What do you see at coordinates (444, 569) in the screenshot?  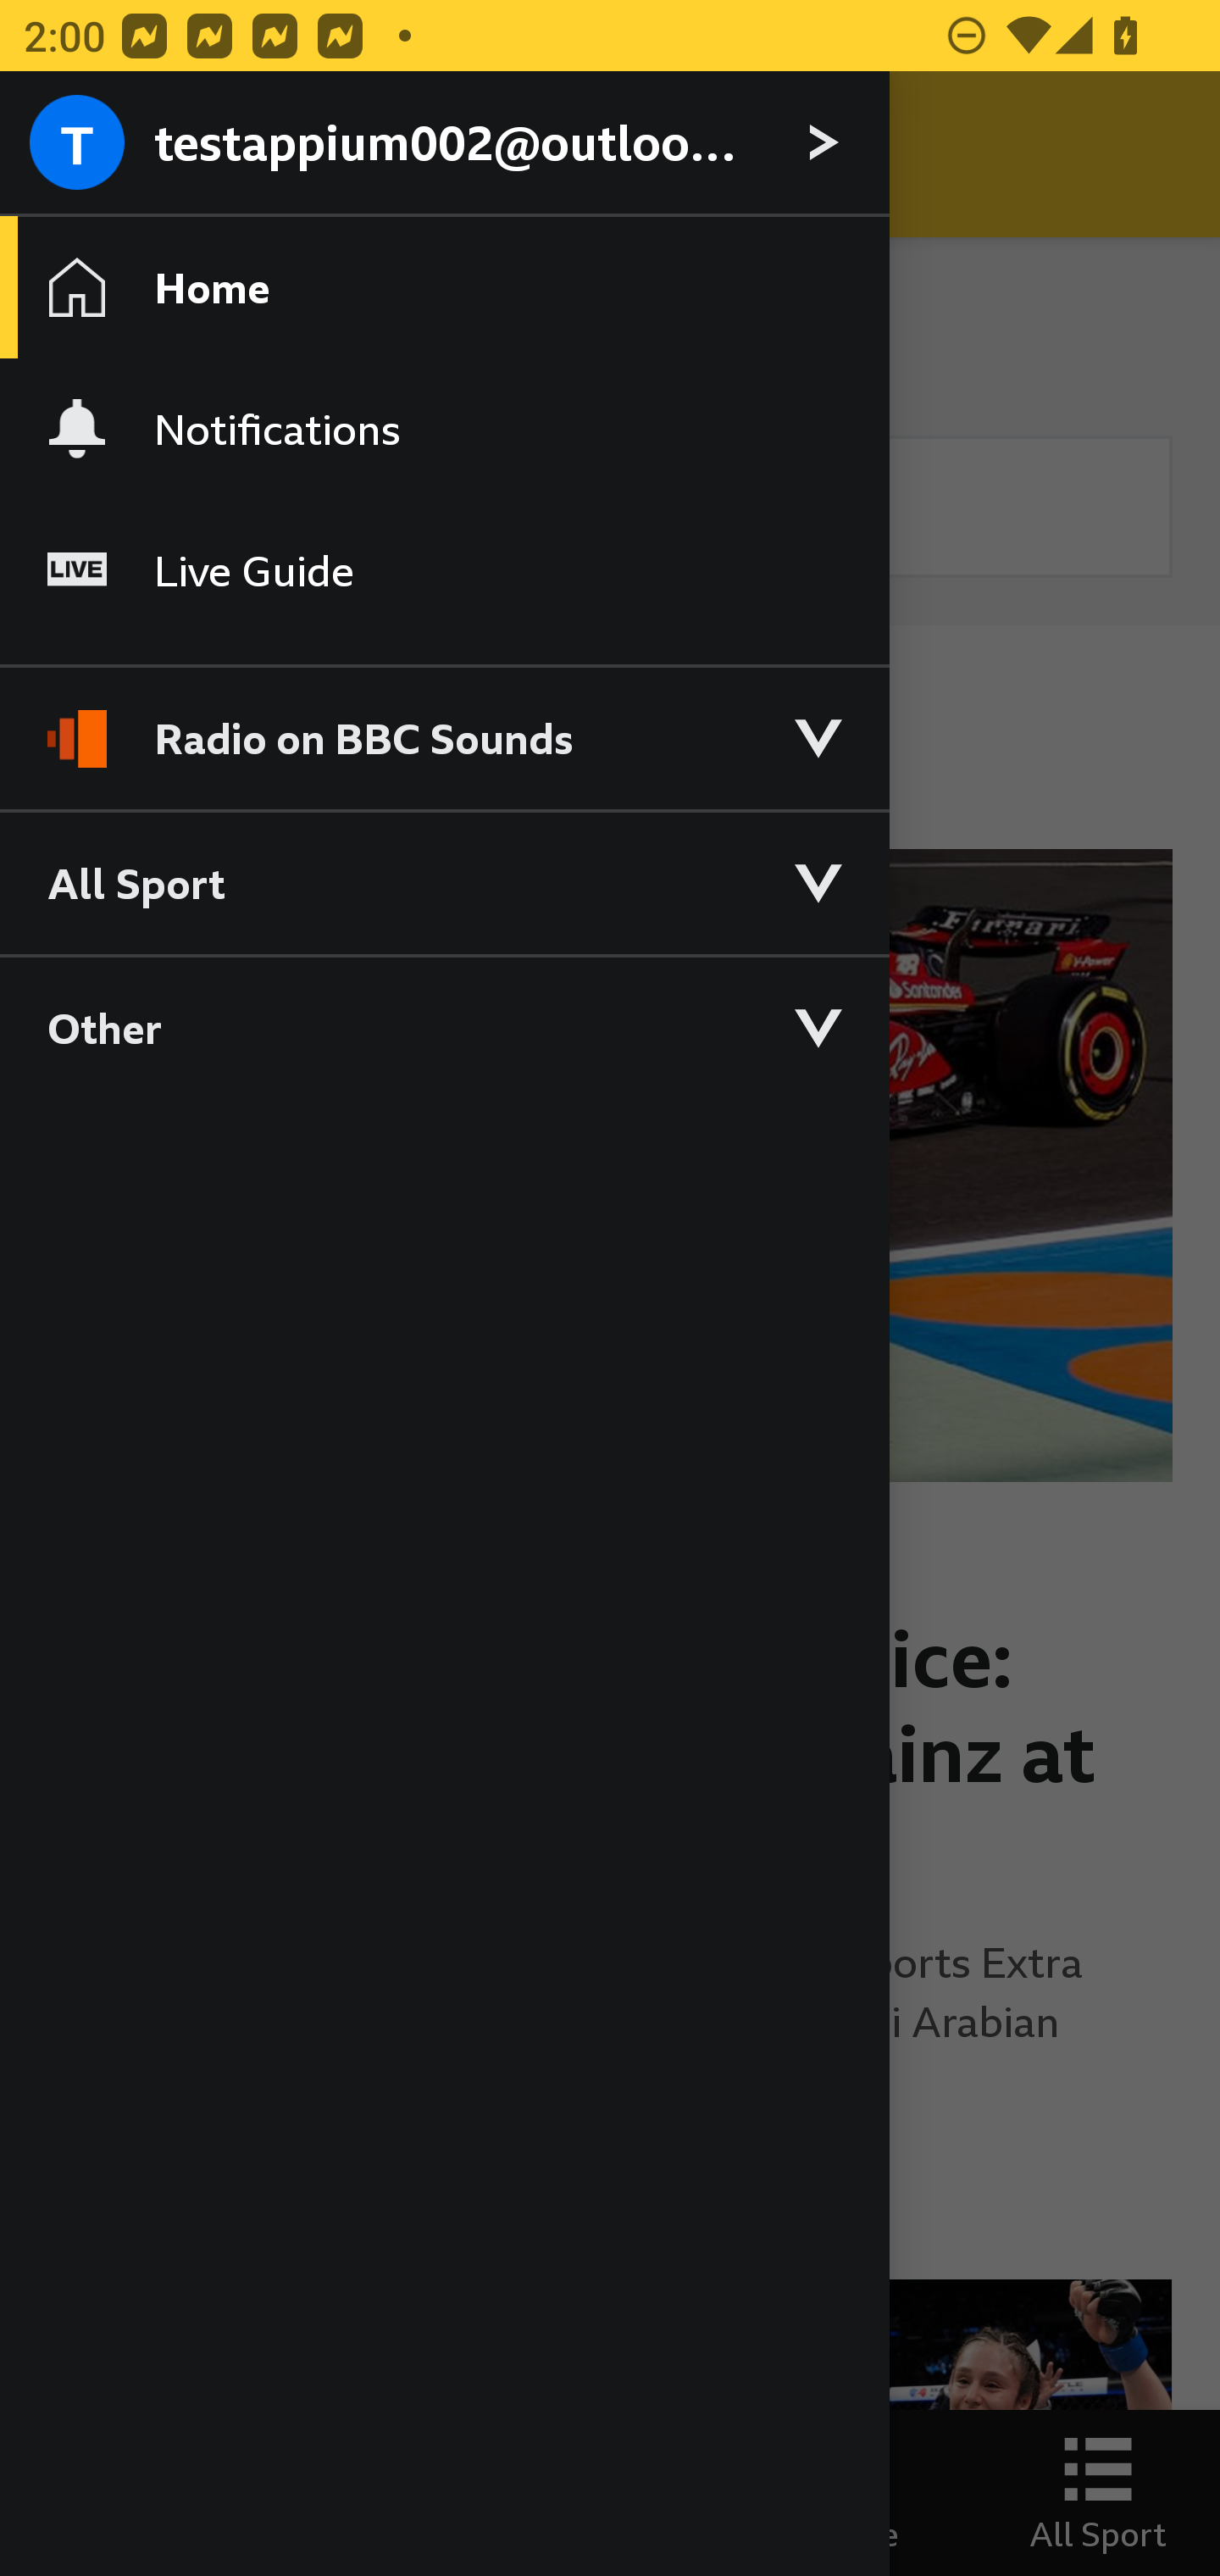 I see `Live Guide` at bounding box center [444, 569].